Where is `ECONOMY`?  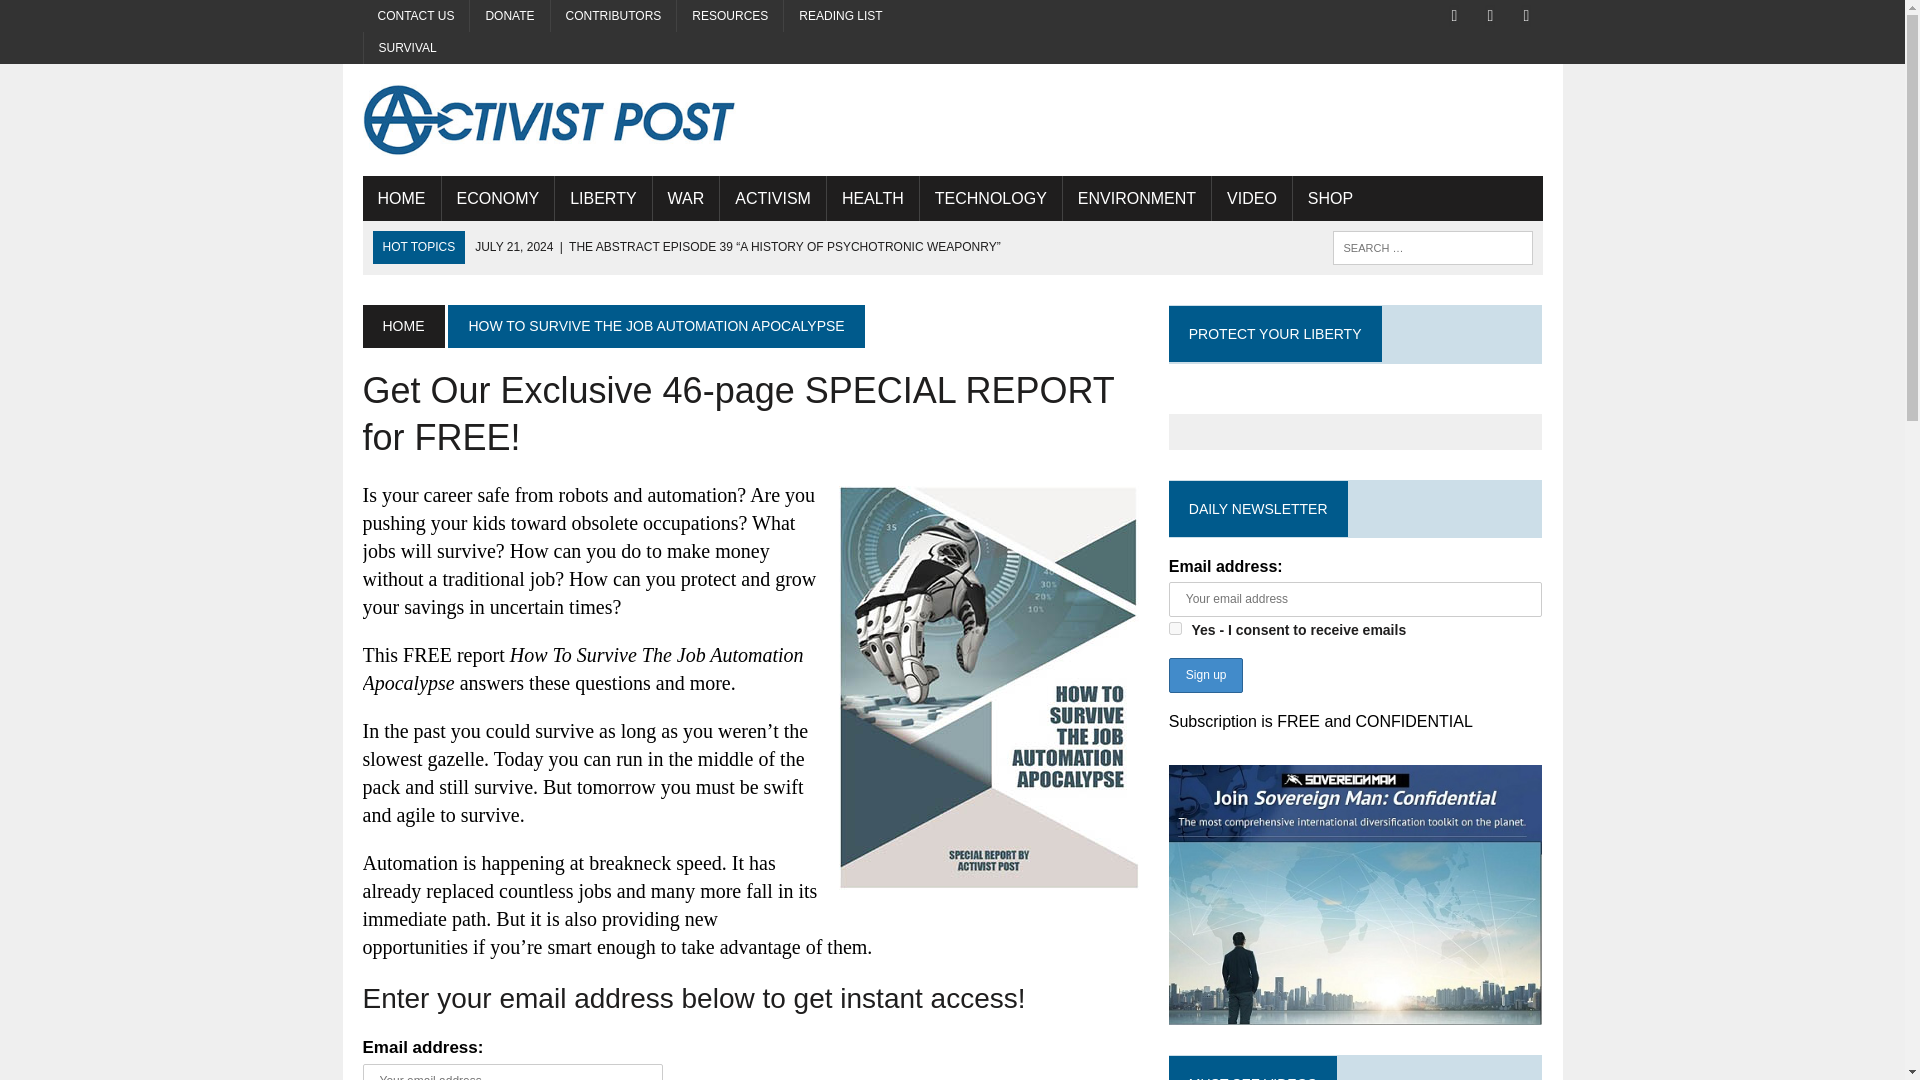 ECONOMY is located at coordinates (498, 199).